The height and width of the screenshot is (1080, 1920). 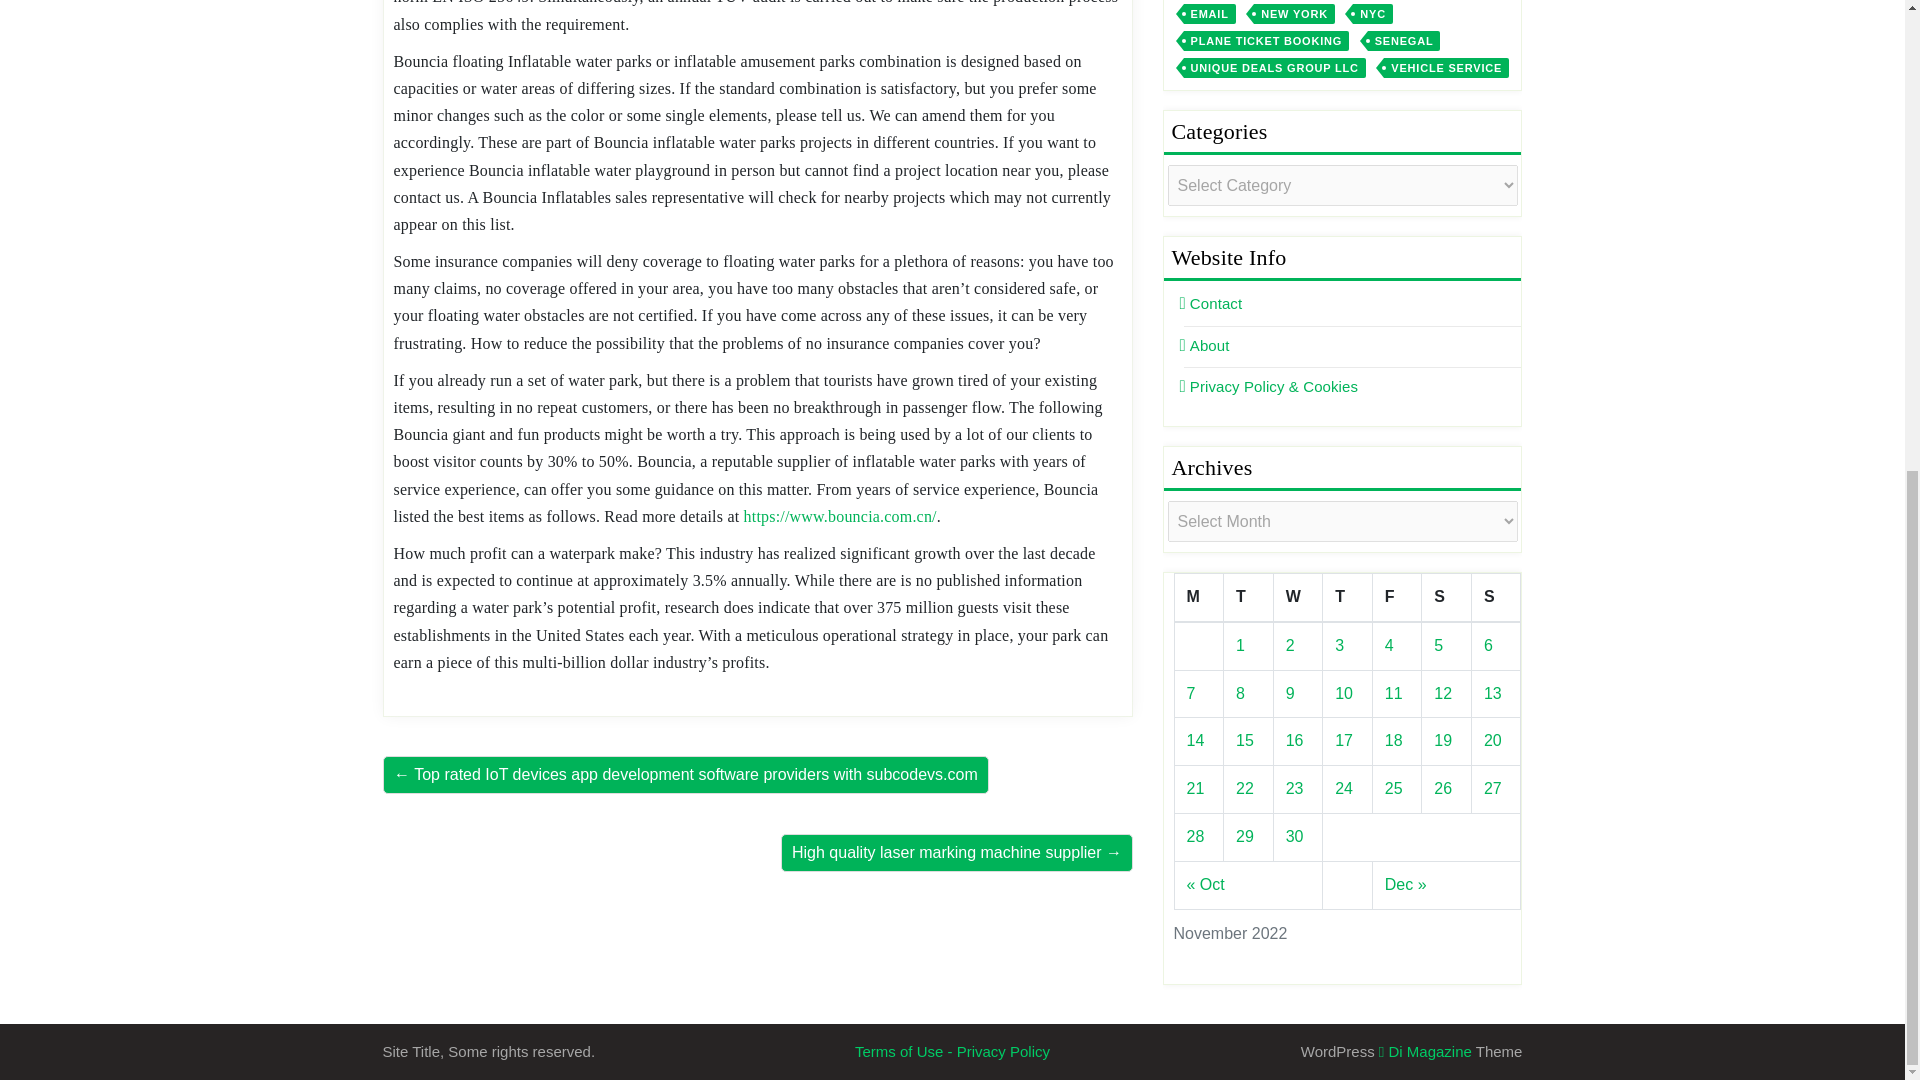 I want to click on NYC, so click(x=1373, y=14).